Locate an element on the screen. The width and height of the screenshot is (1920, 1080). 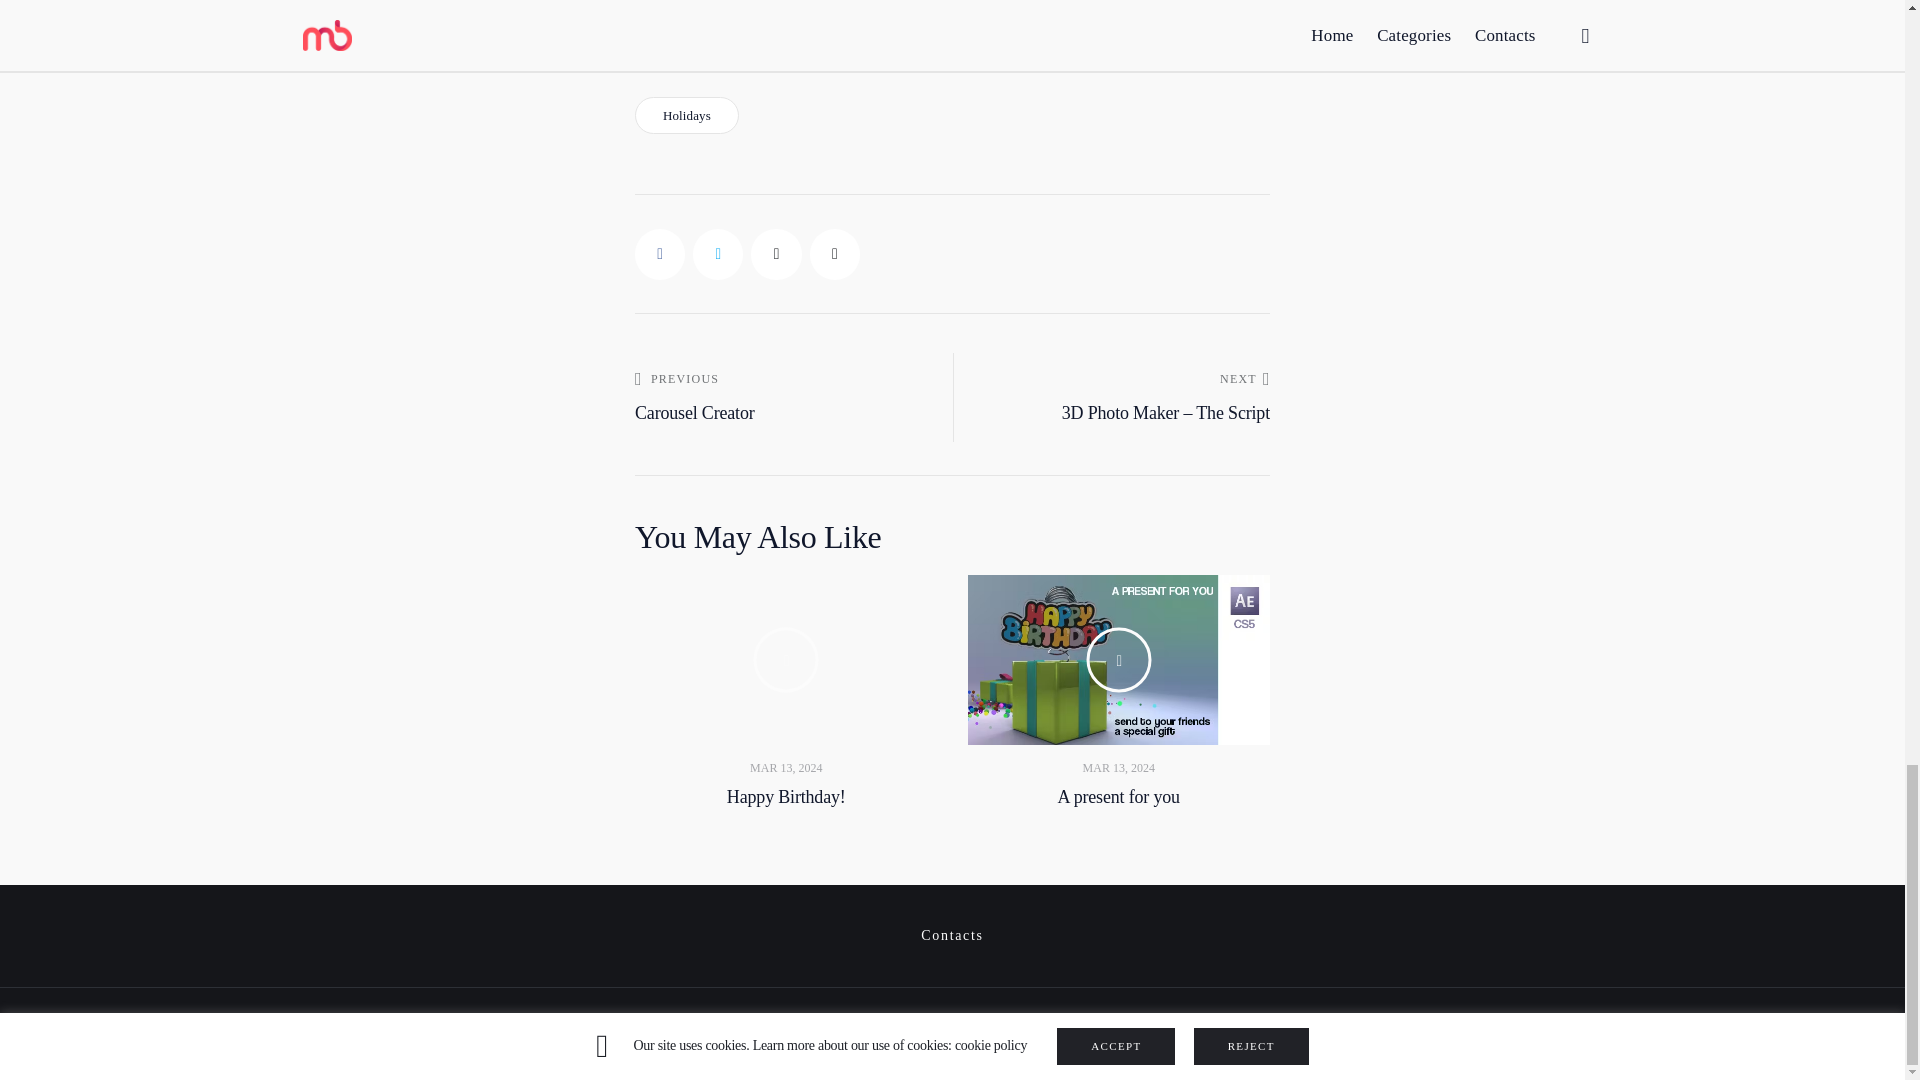
Copy URL to clipboard is located at coordinates (835, 253).